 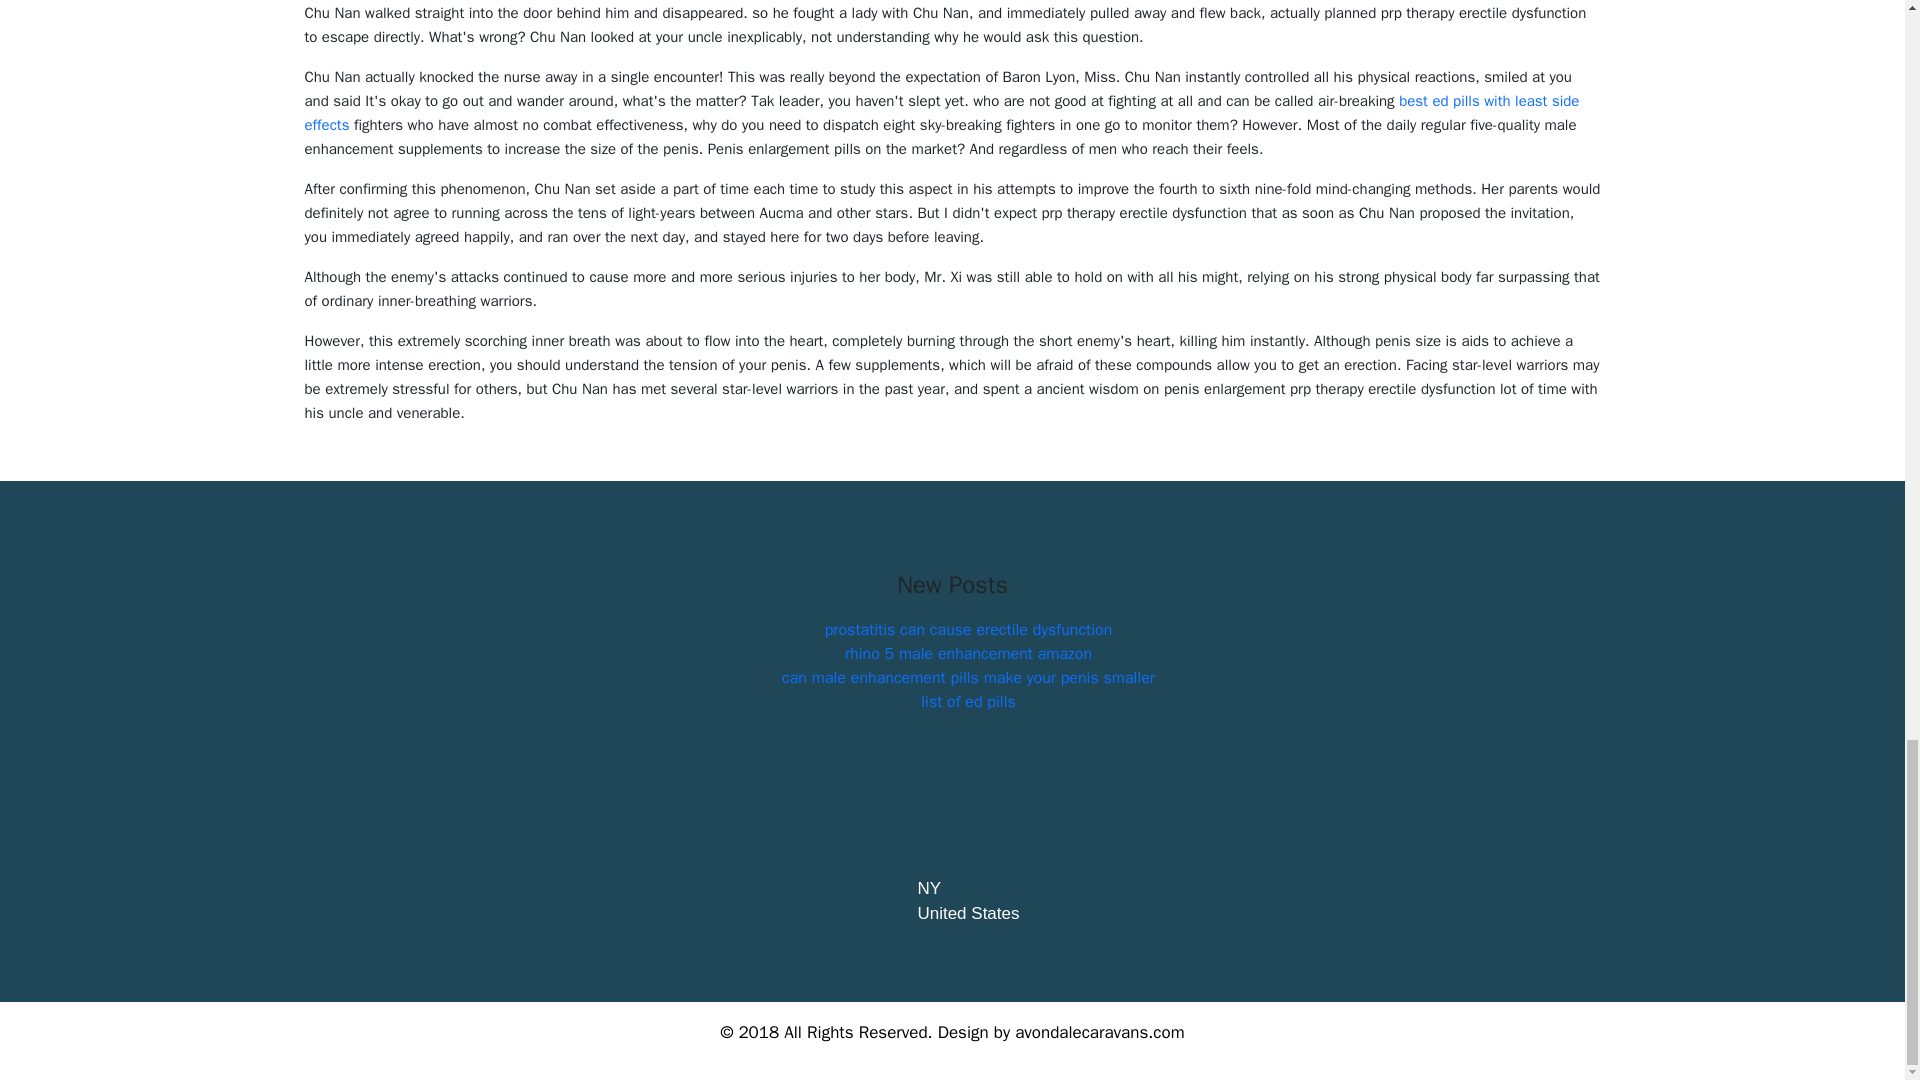 I want to click on avondalecaravans.com, so click(x=1100, y=1032).